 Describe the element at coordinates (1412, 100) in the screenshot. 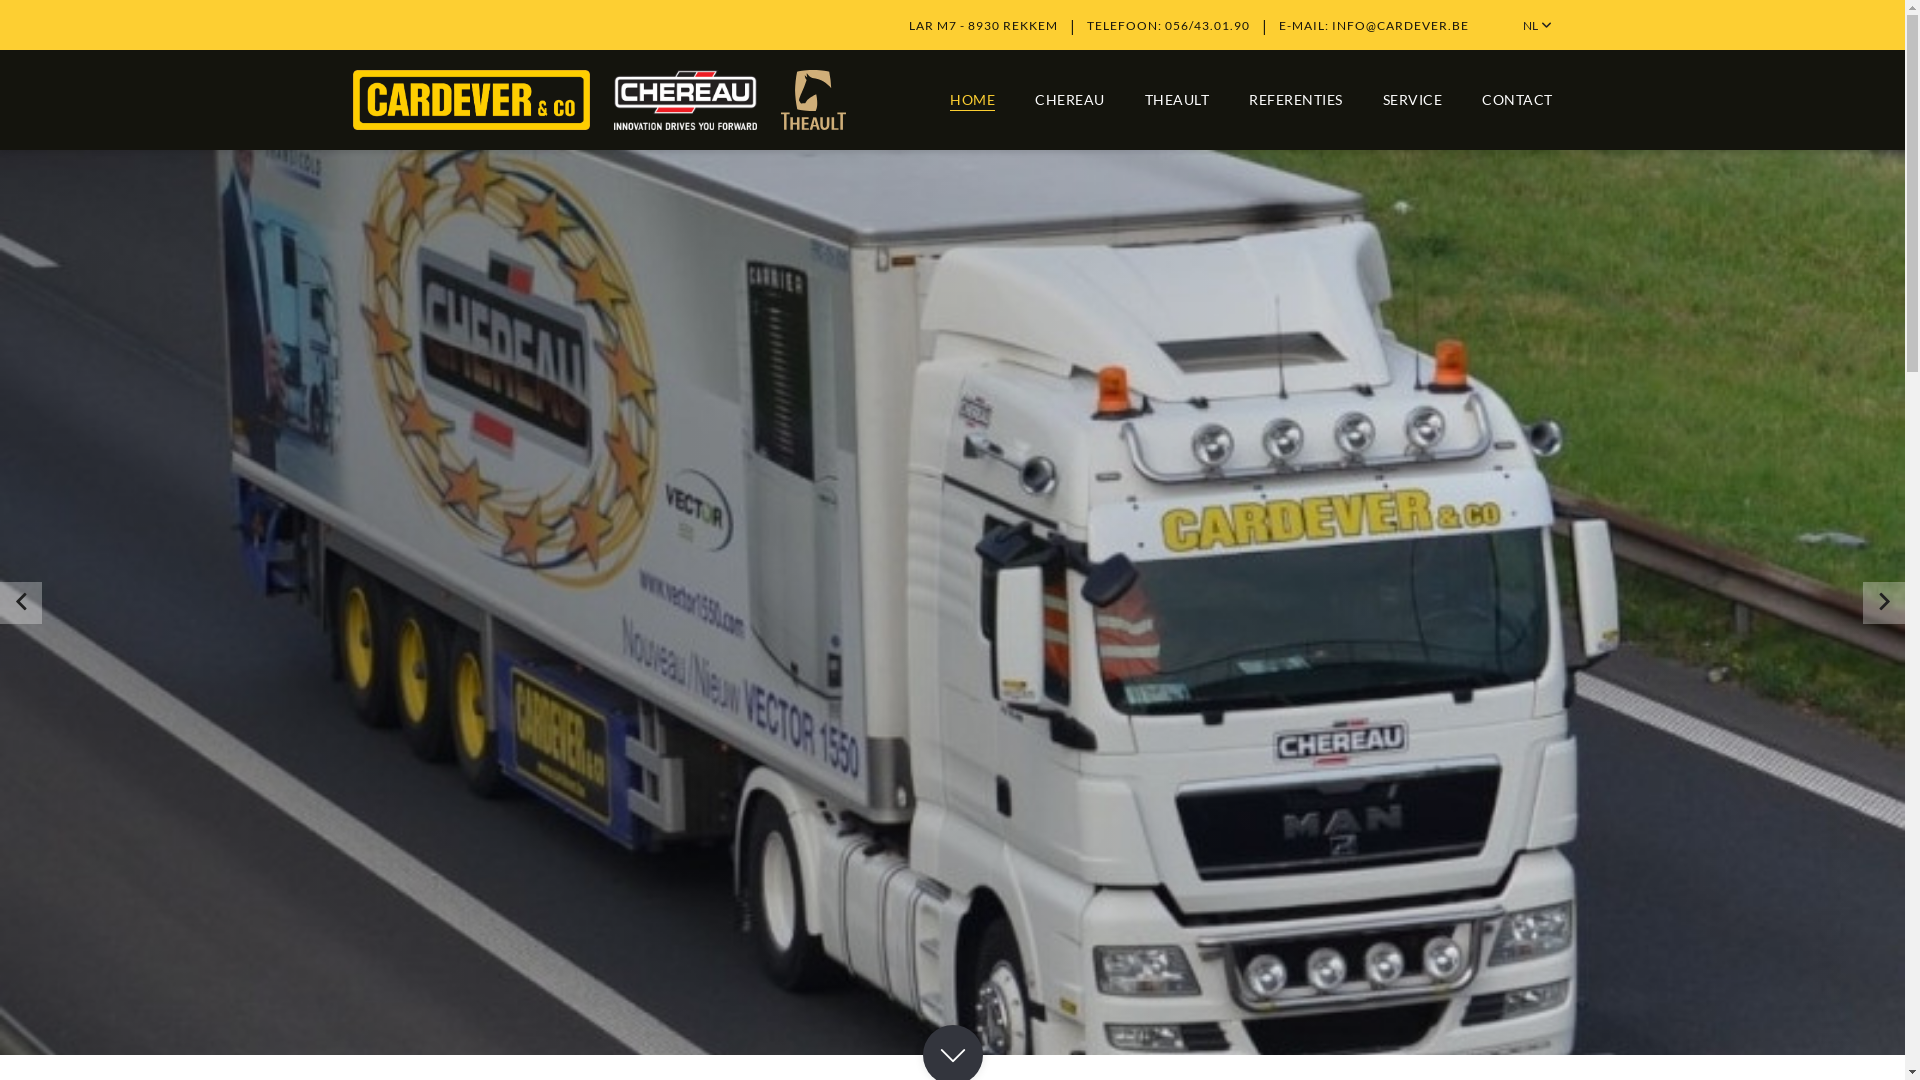

I see `SERVICE` at that location.